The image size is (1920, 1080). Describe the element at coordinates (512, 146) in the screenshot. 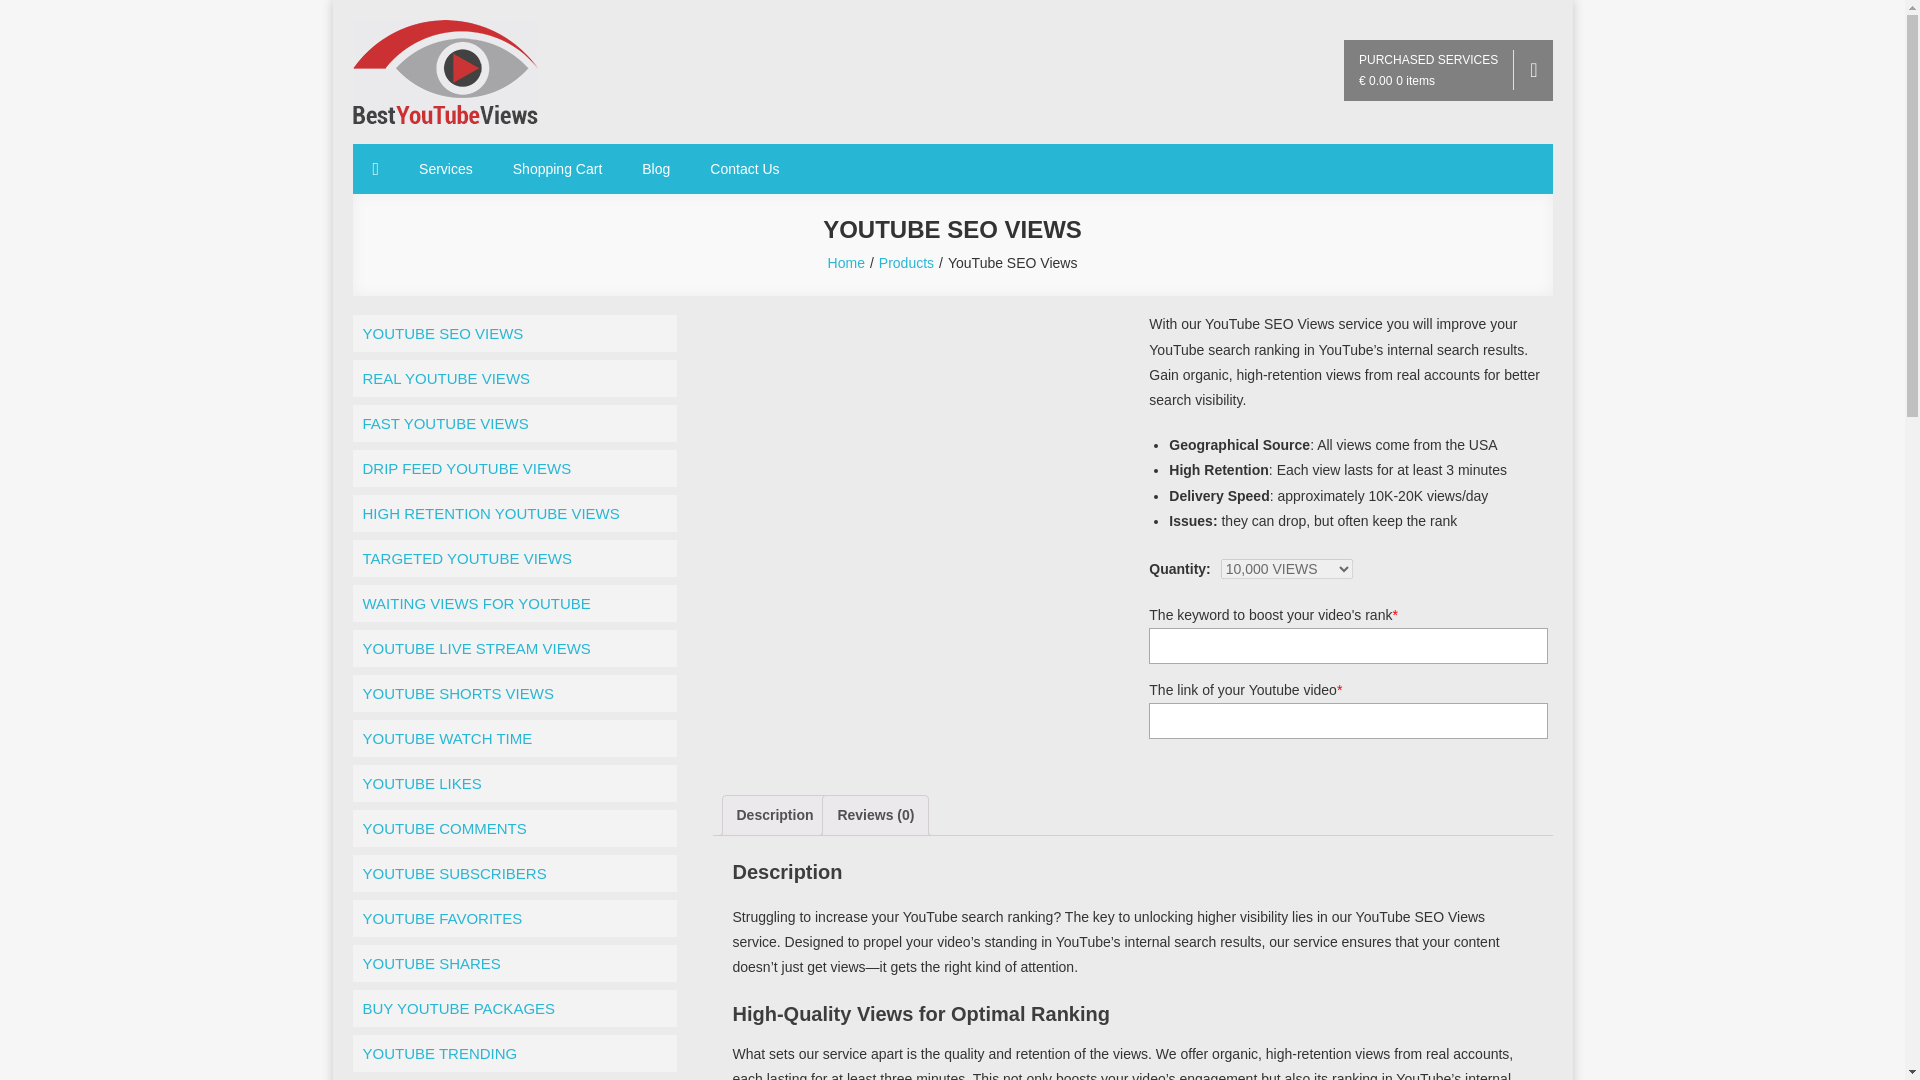

I see `BestYoutubeViews` at that location.